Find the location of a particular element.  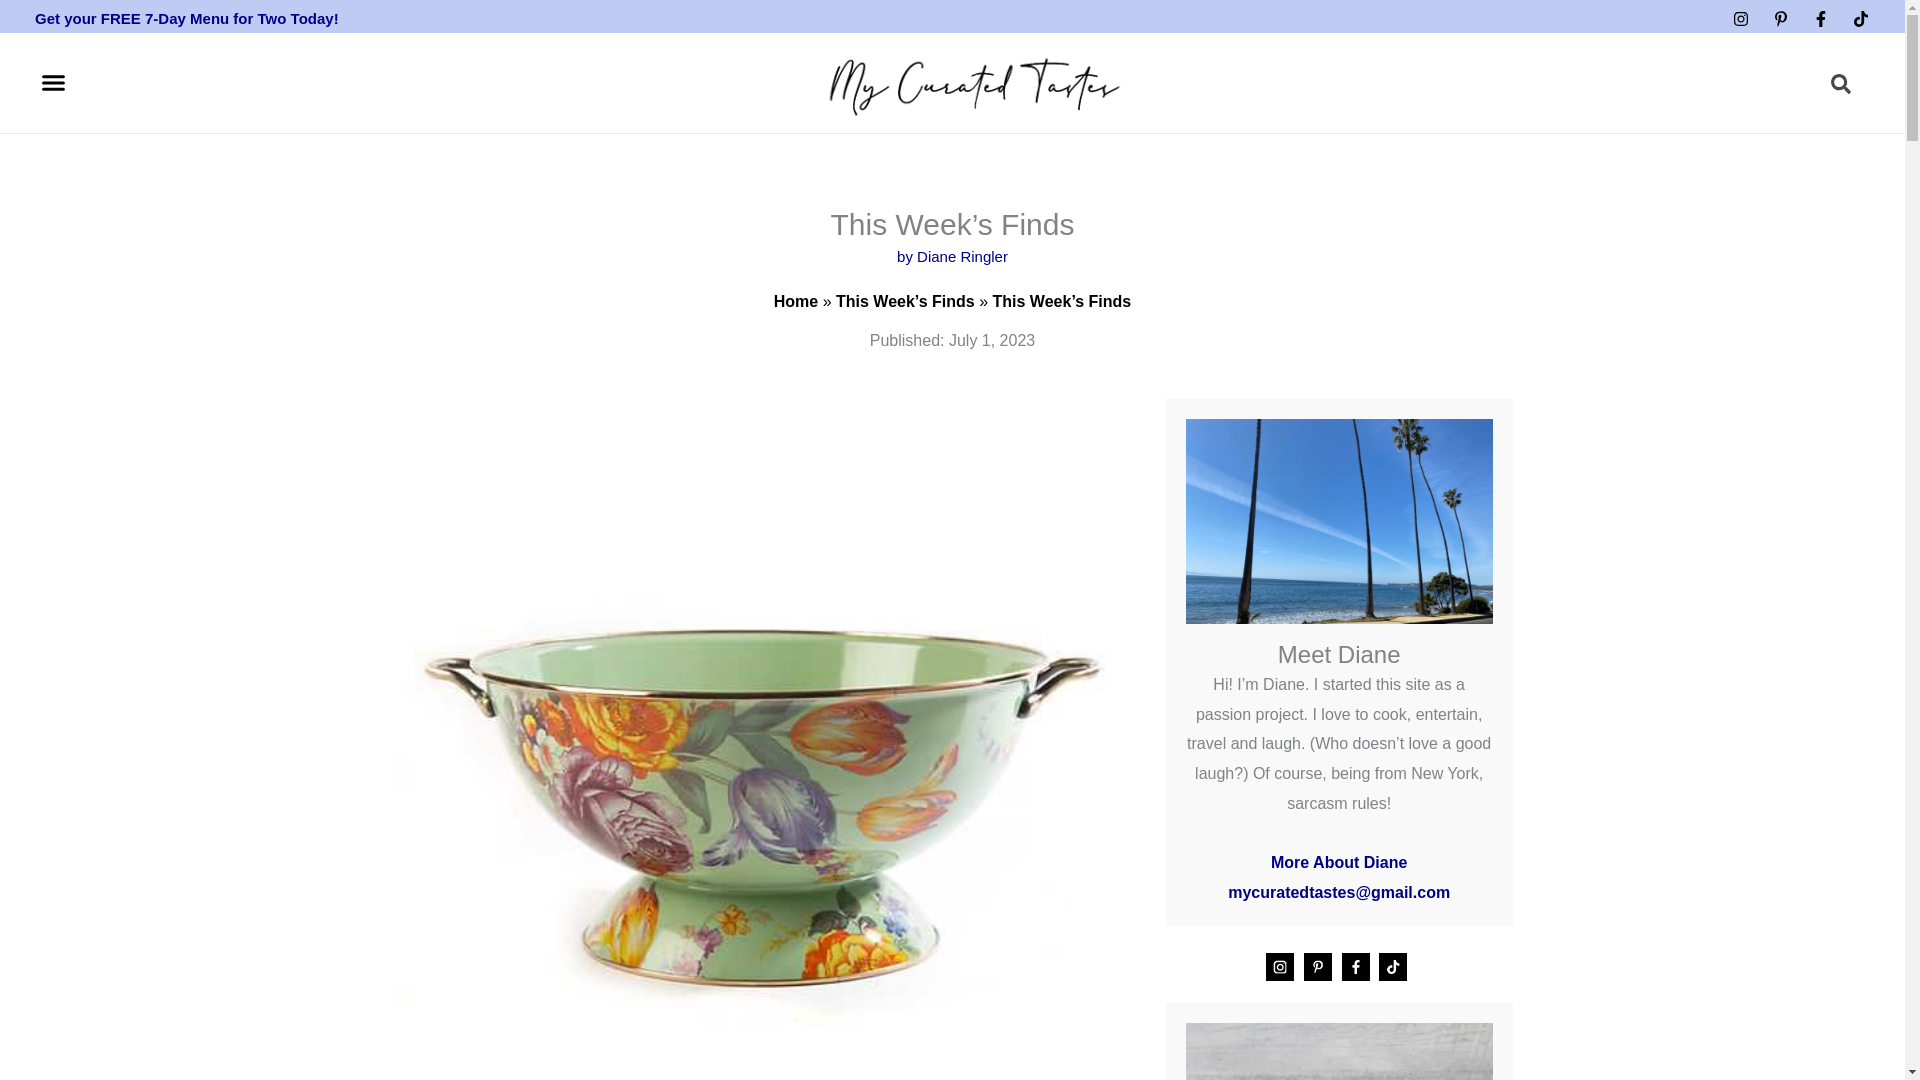

Tiktok is located at coordinates (1860, 18).